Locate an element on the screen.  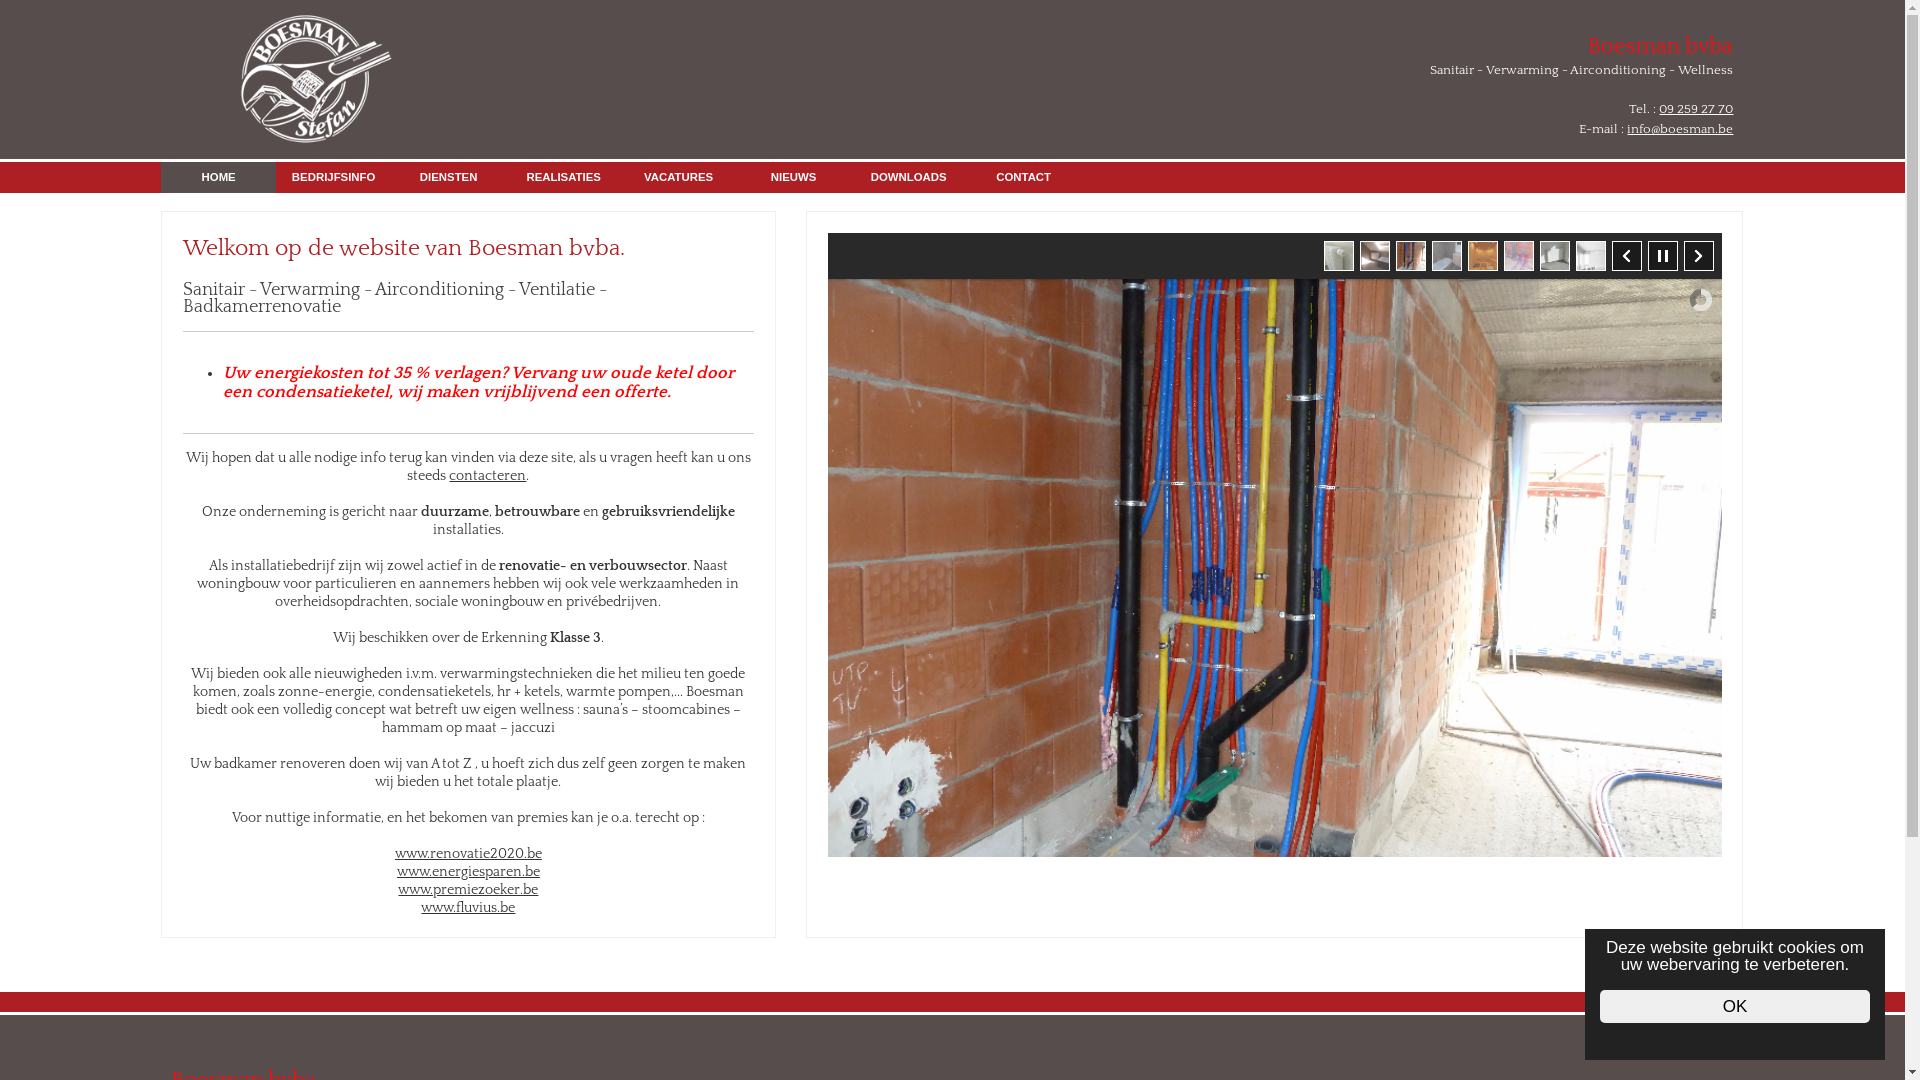
HOME is located at coordinates (218, 178).